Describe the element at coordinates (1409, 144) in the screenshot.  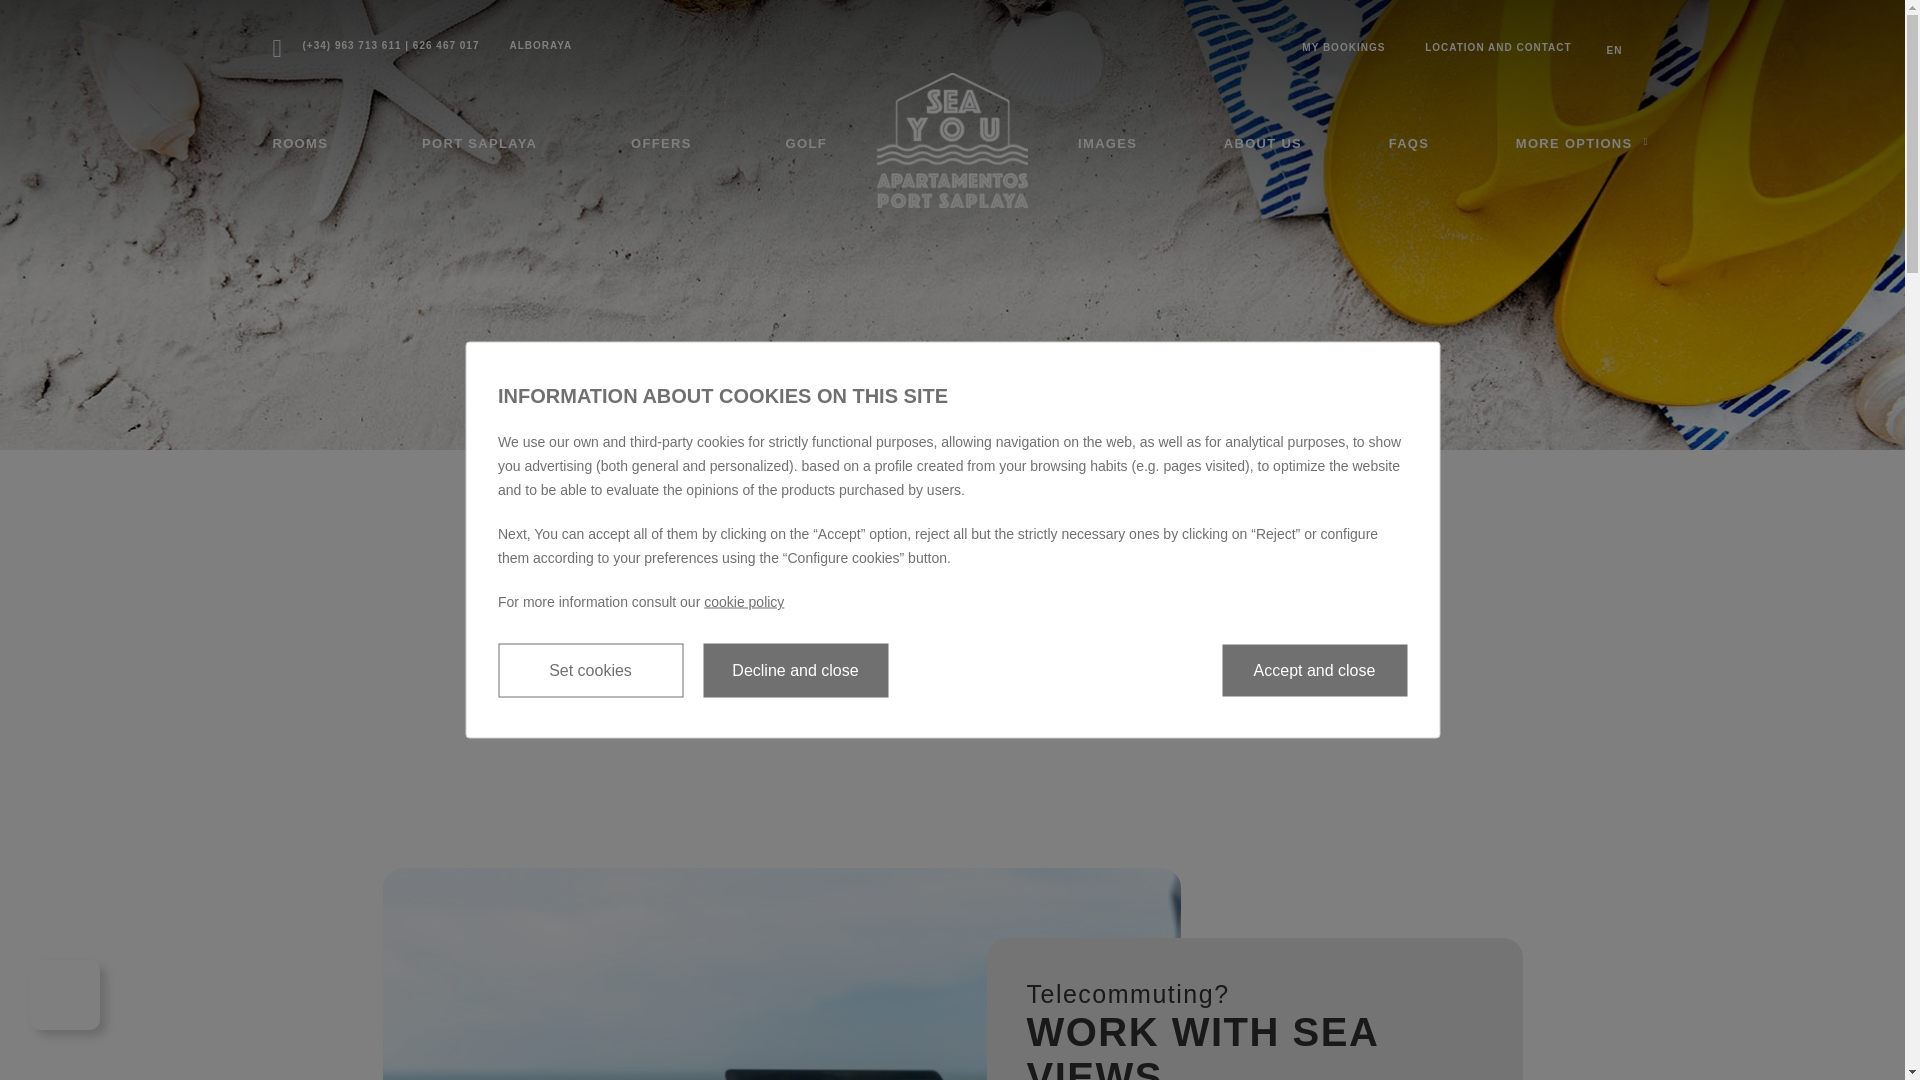
I see `FAQS` at that location.